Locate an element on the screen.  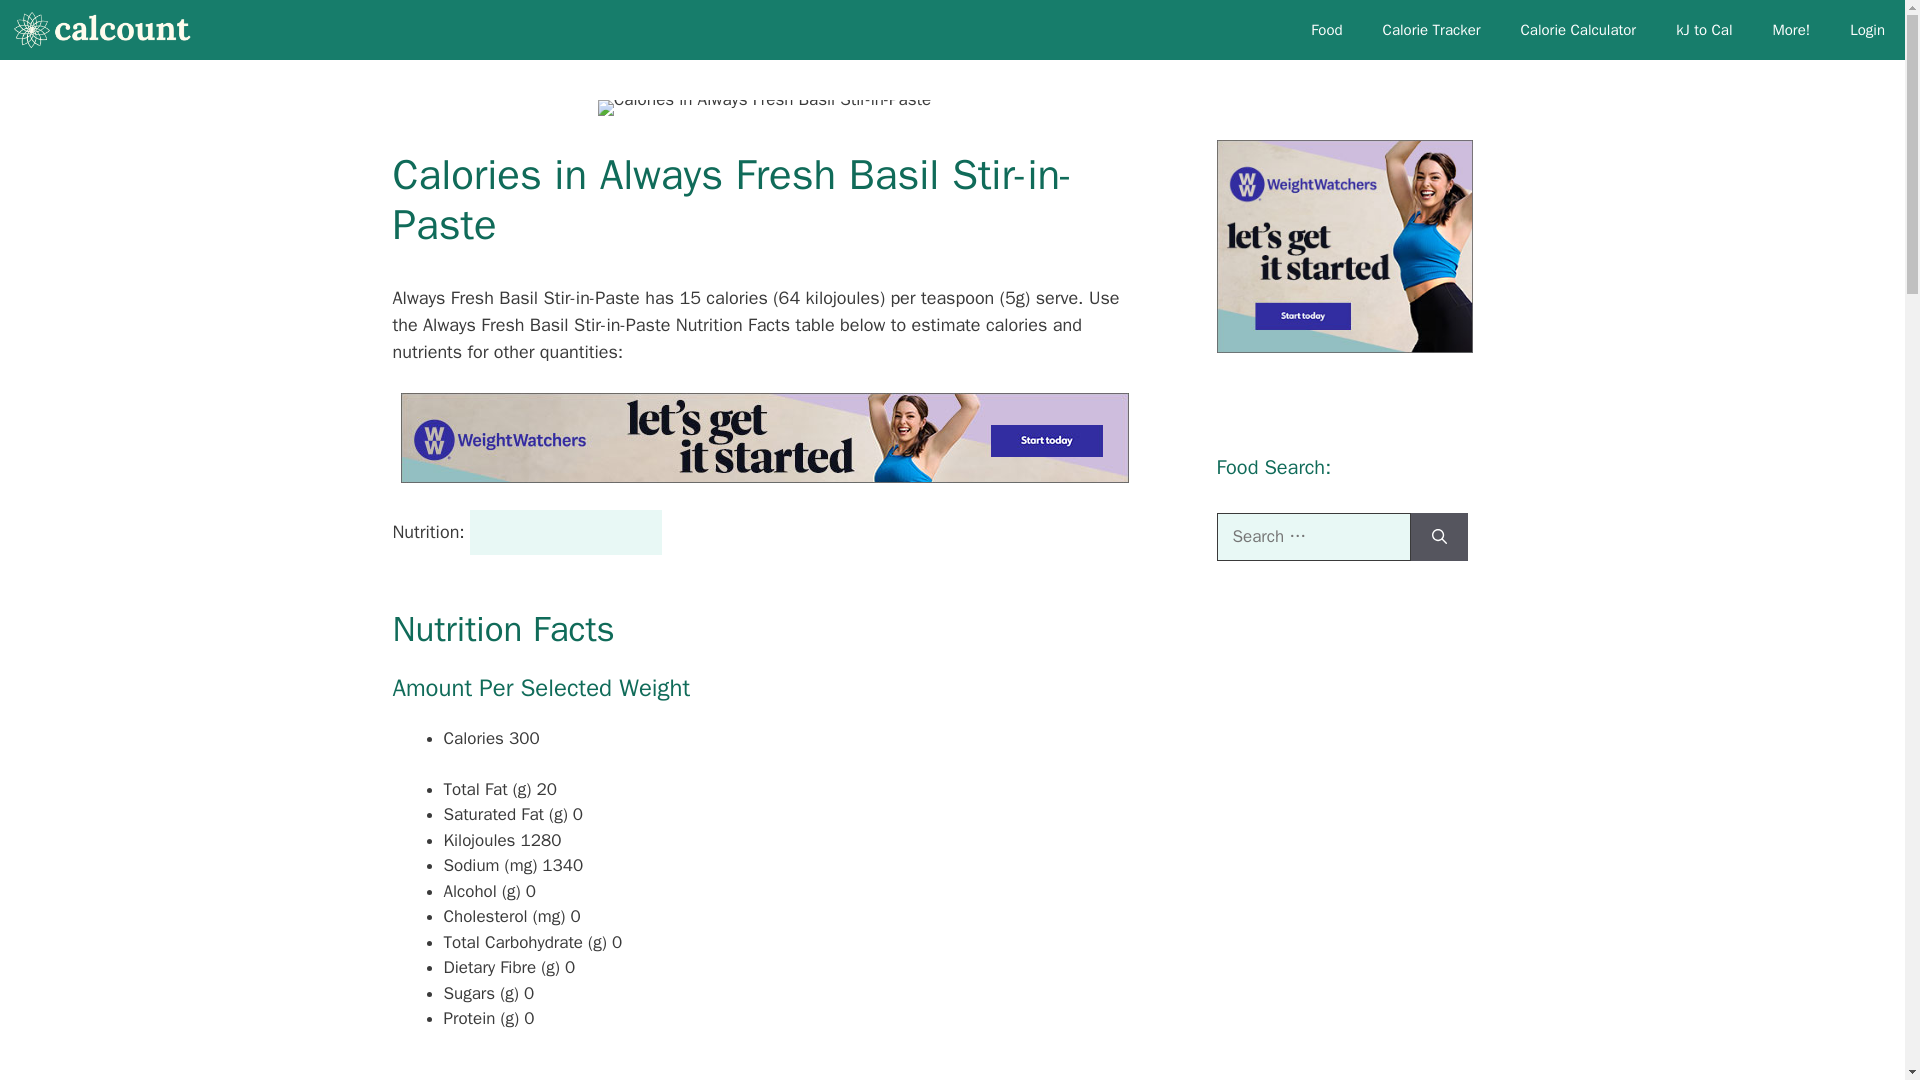
calcount is located at coordinates (109, 30).